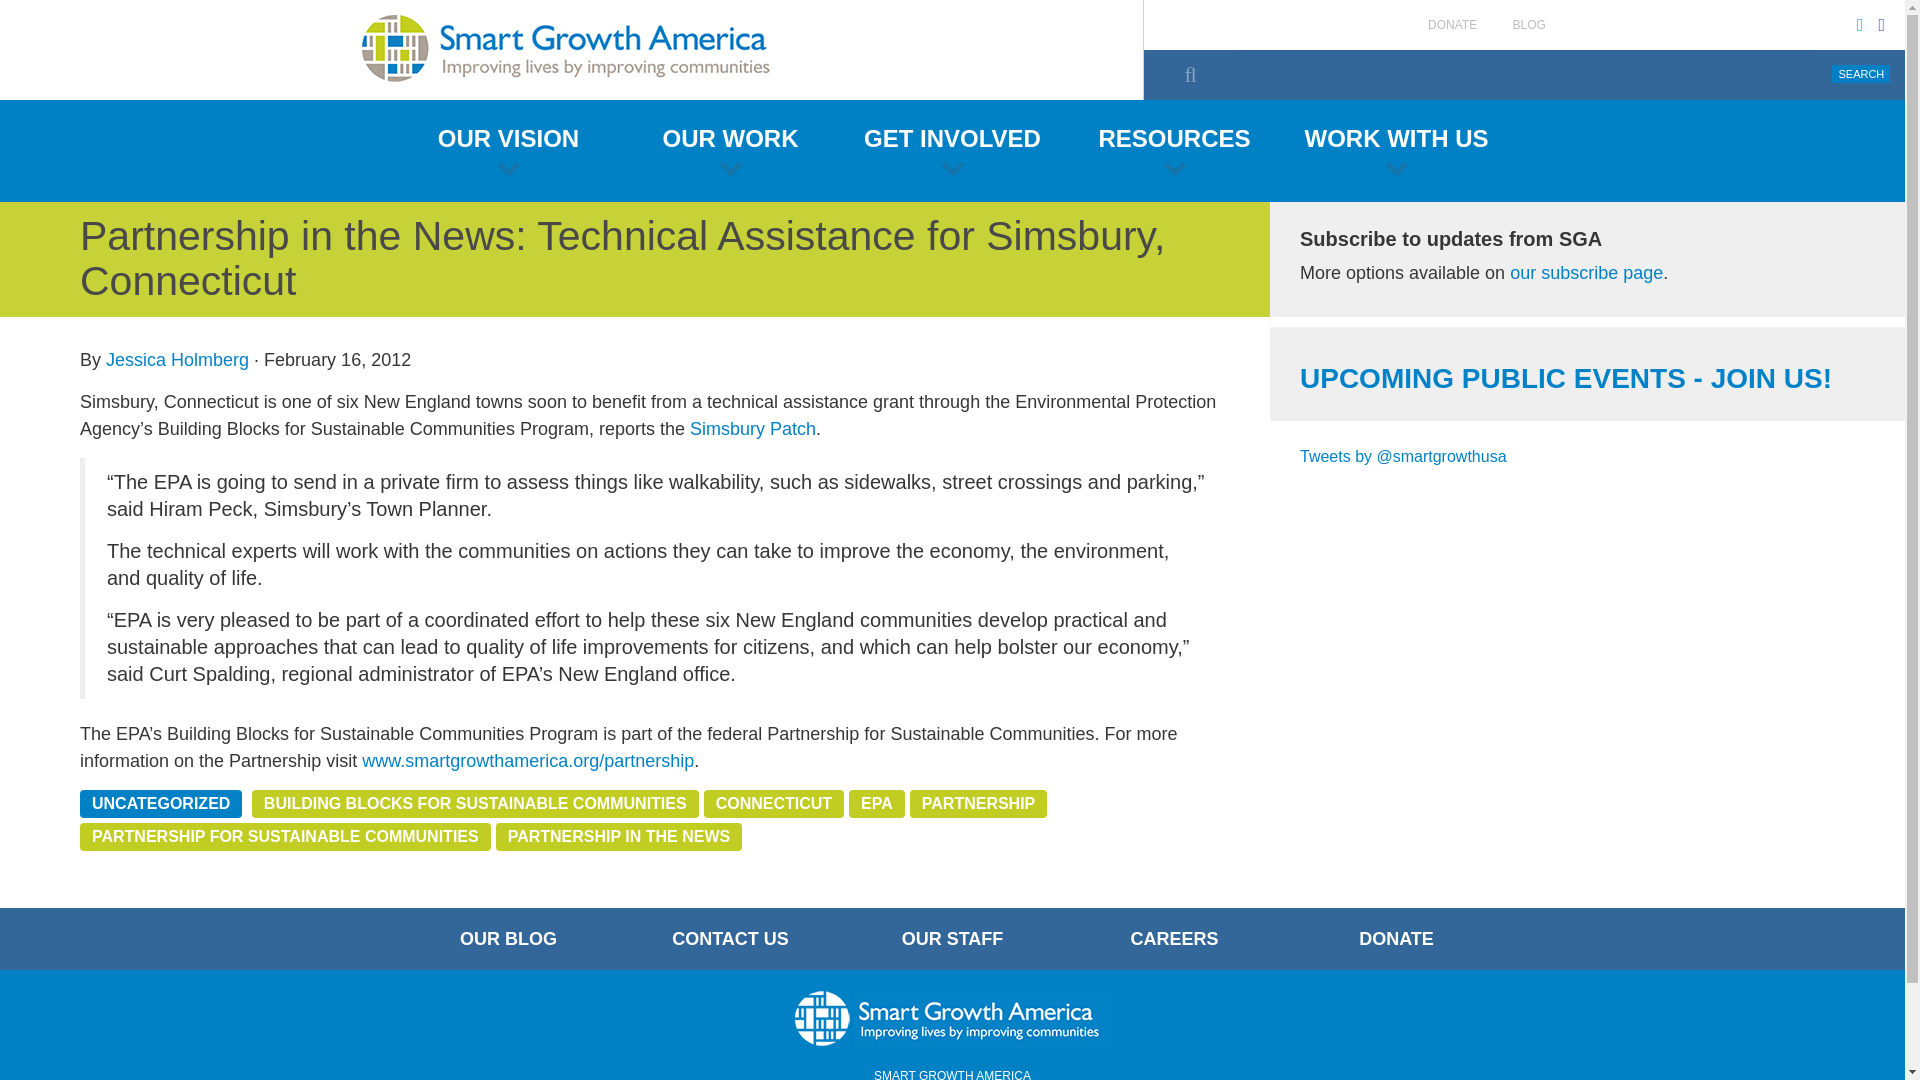 The height and width of the screenshot is (1080, 1920). I want to click on Twitter, so click(1860, 24).